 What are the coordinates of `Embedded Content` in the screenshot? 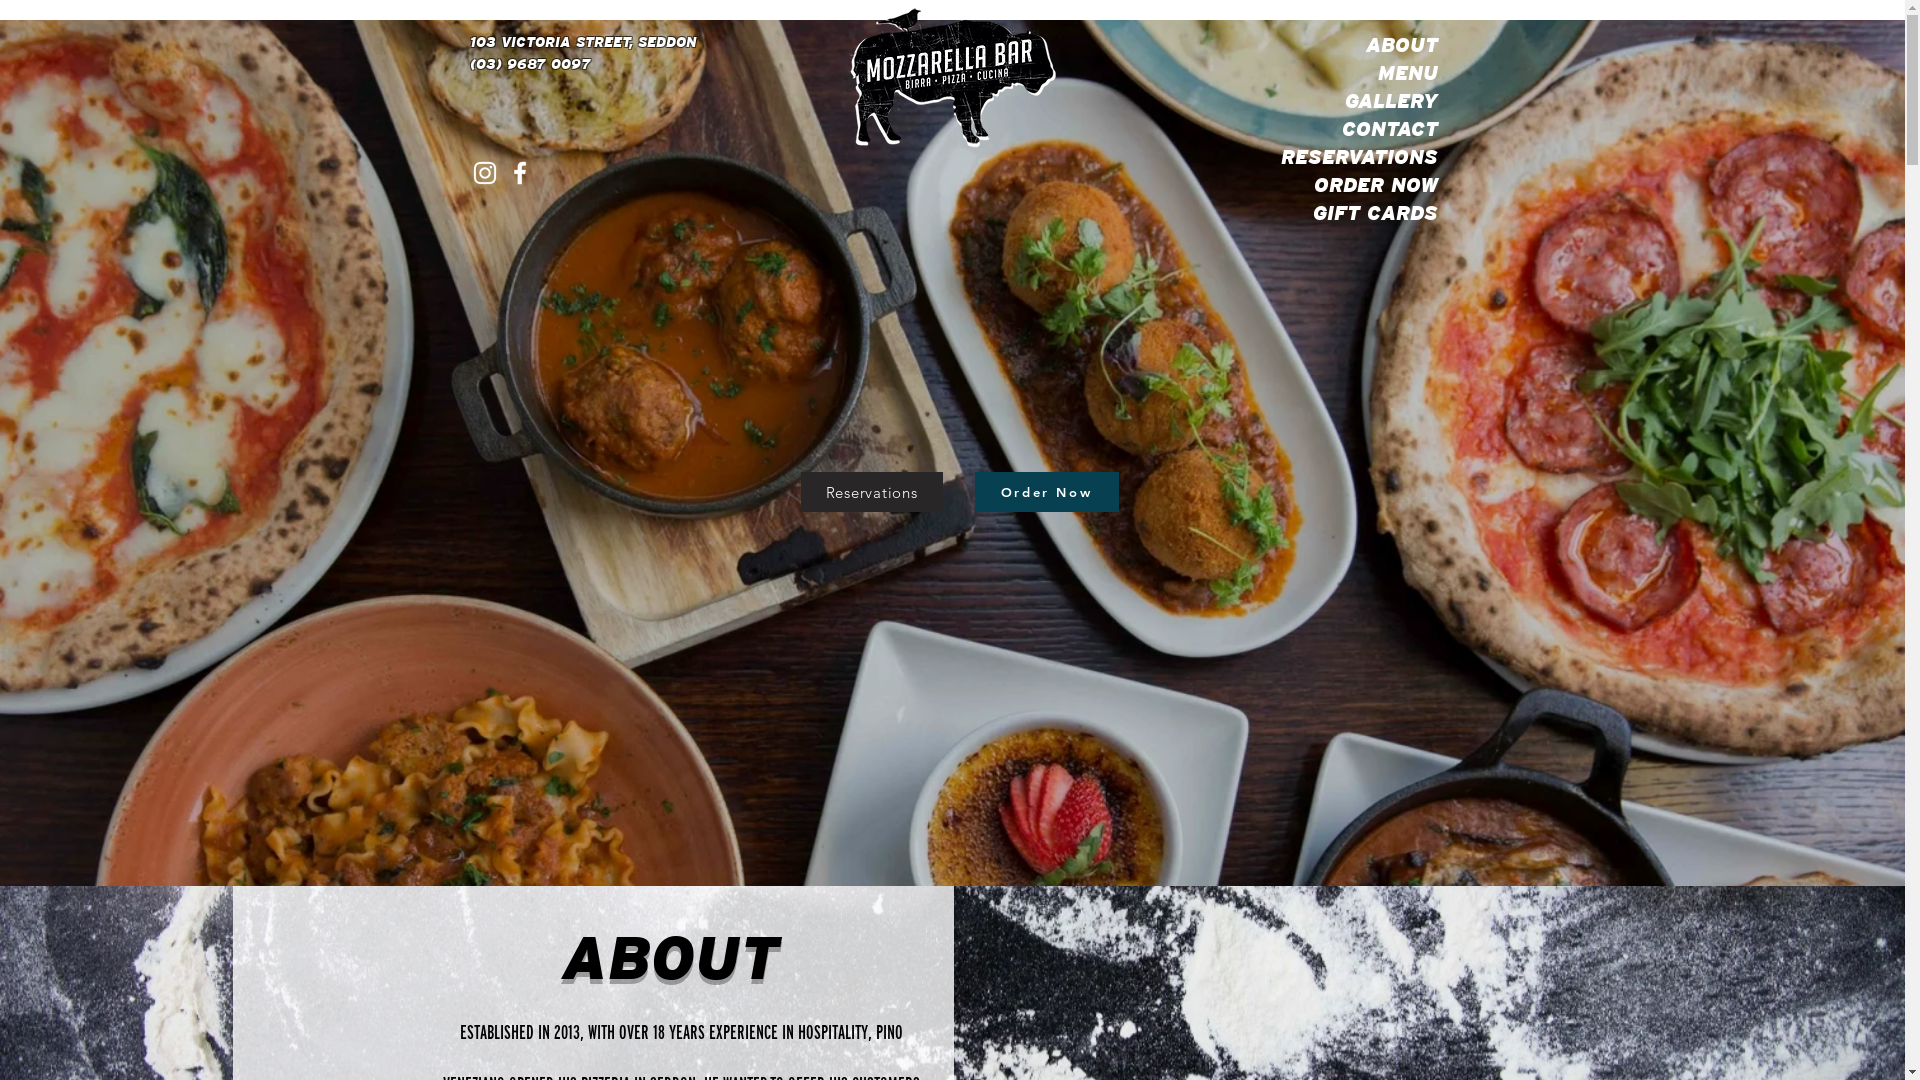 It's located at (1271, 357).